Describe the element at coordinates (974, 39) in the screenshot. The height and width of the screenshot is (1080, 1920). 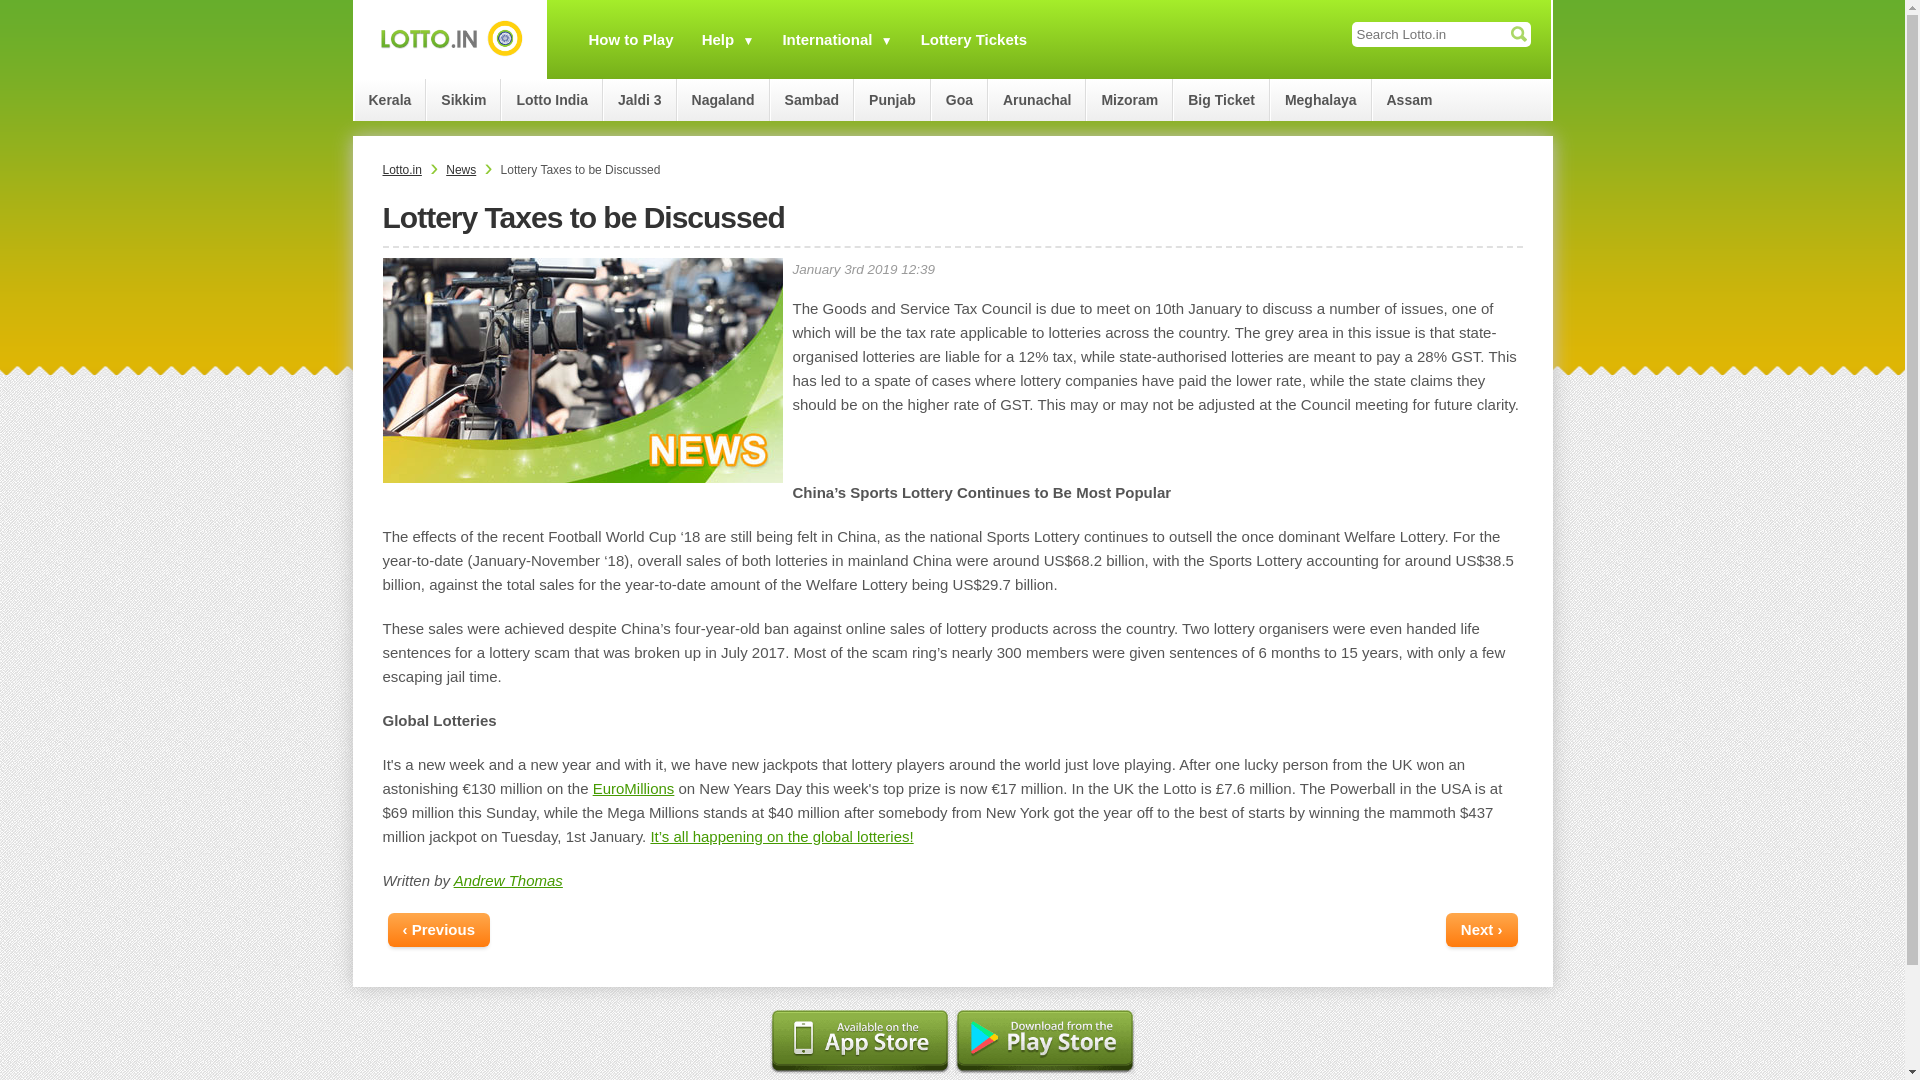
I see `Lottery Tickets` at that location.